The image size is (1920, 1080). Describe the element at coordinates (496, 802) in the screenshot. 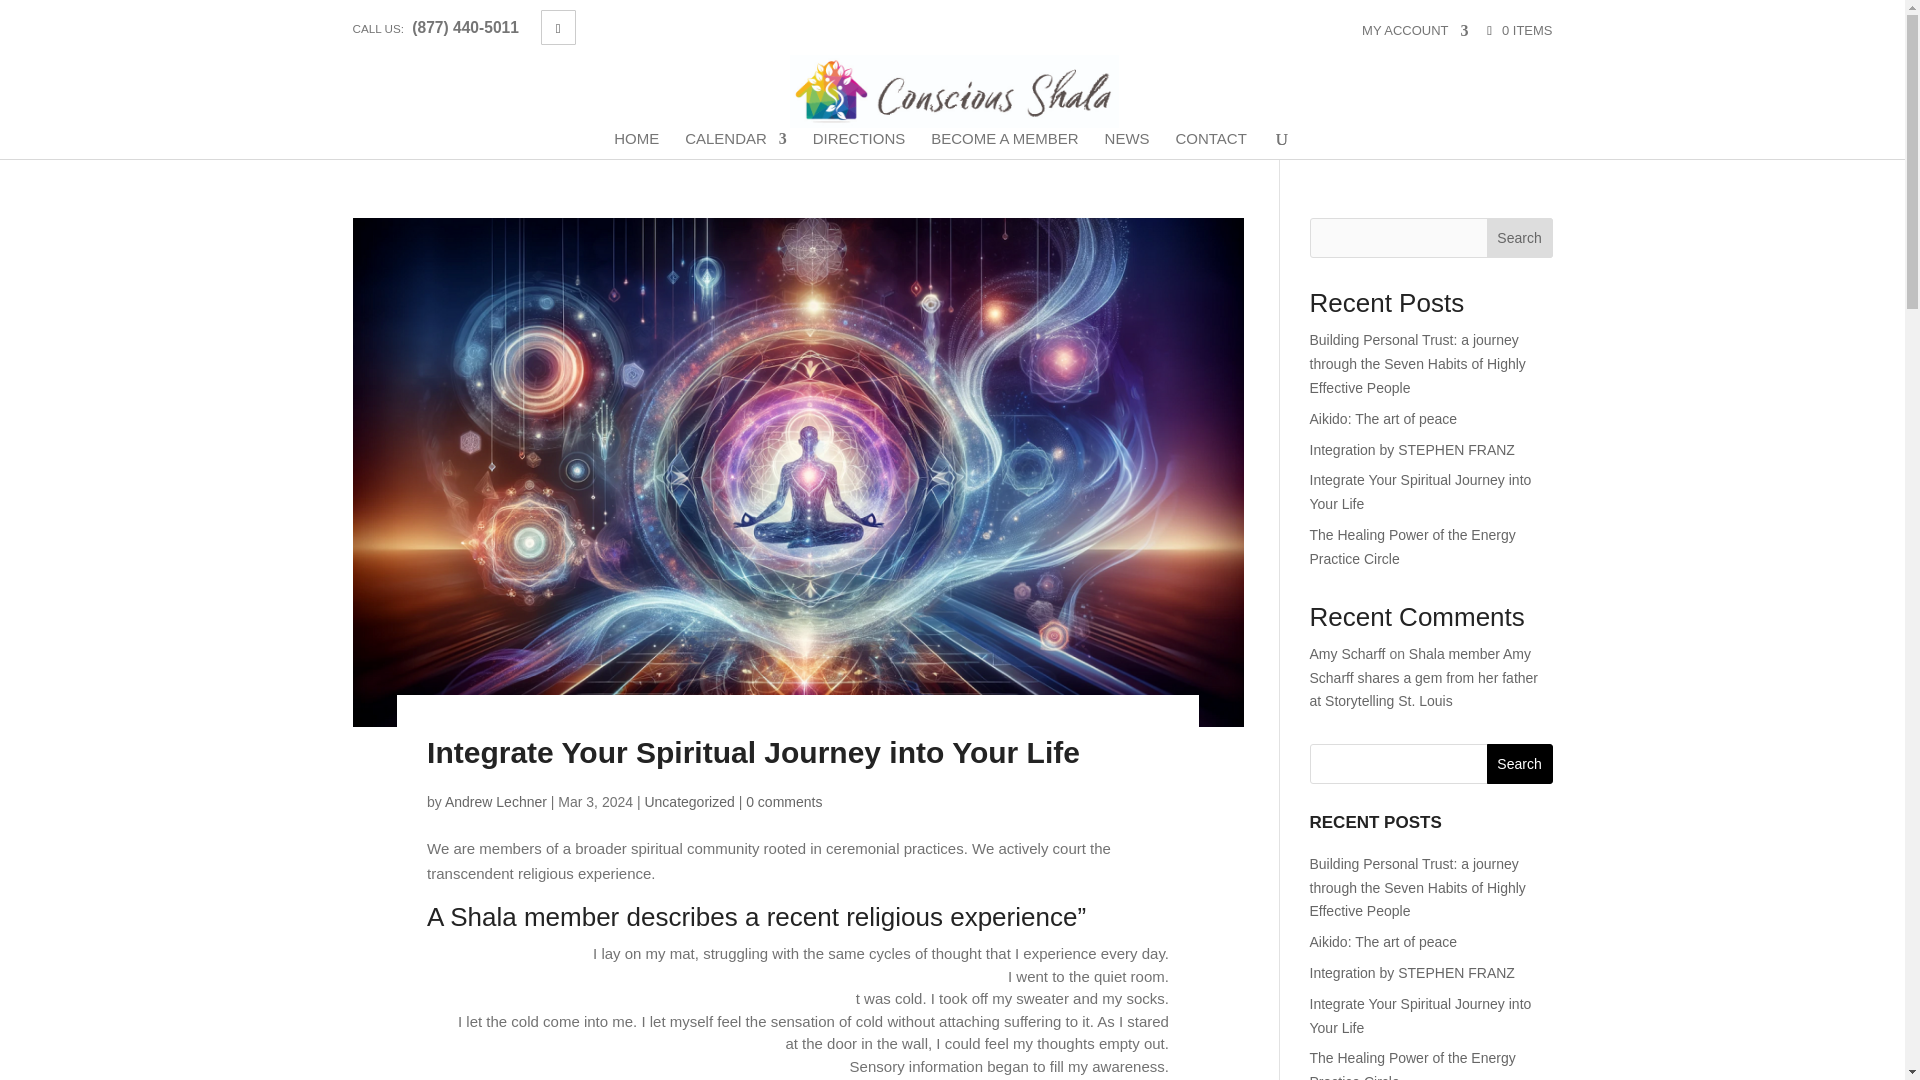

I see `Posts by Andrew Lechner` at that location.